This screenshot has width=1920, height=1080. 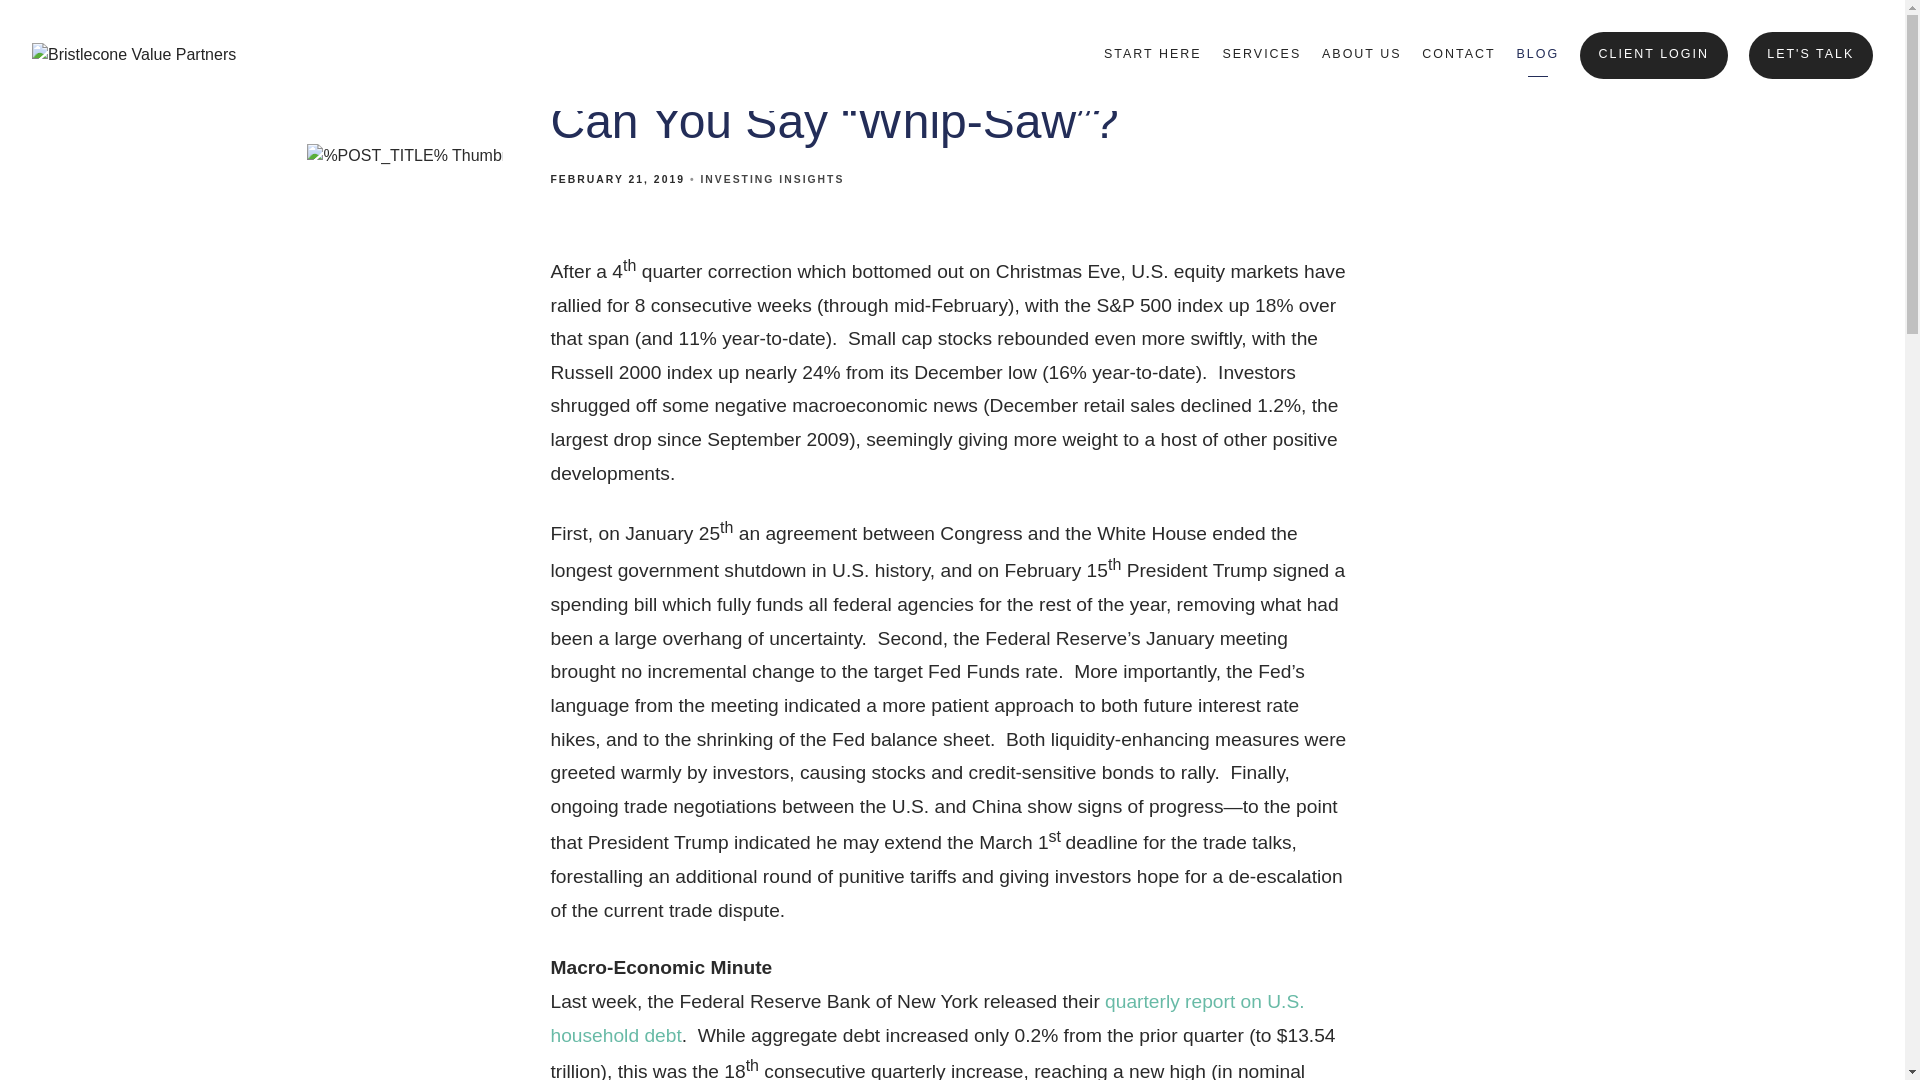 I want to click on quarterly report on U.S. household debt, so click(x=926, y=1018).